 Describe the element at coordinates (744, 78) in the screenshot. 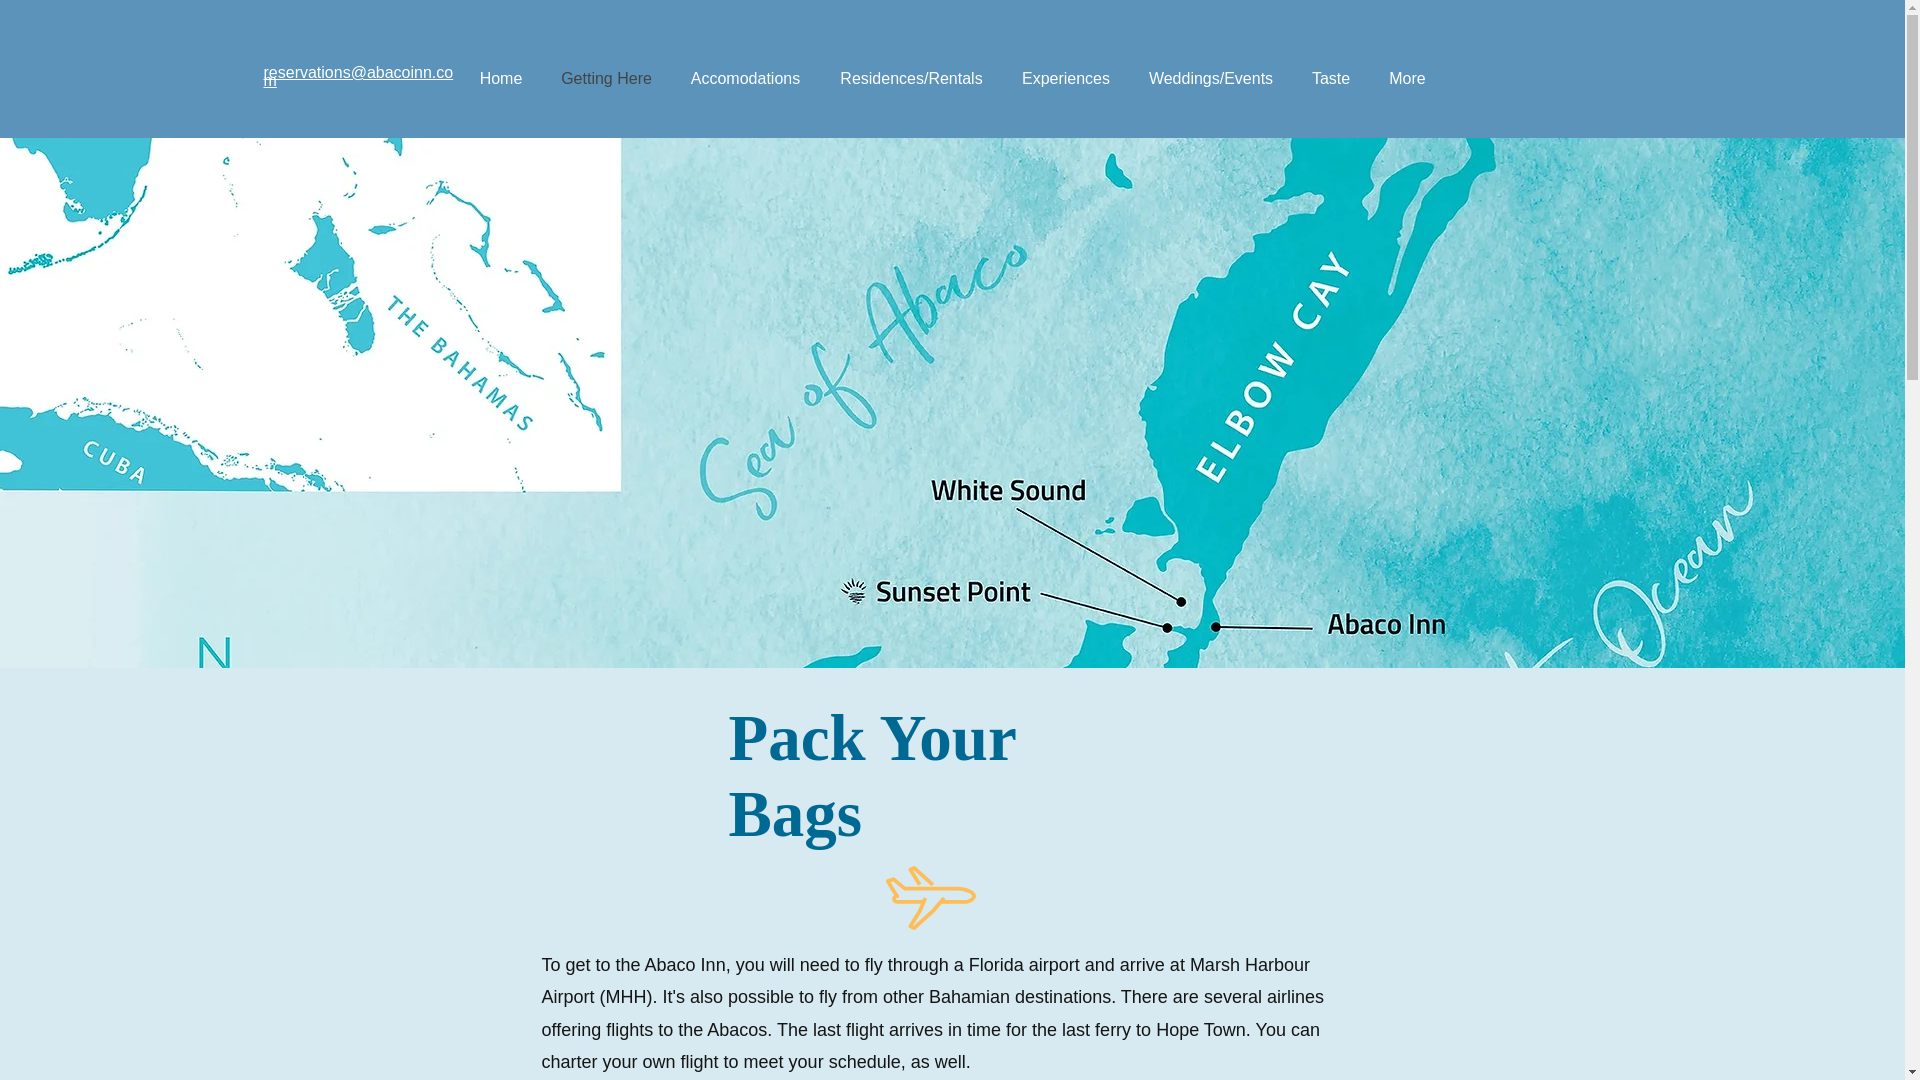

I see `Accomodations` at that location.